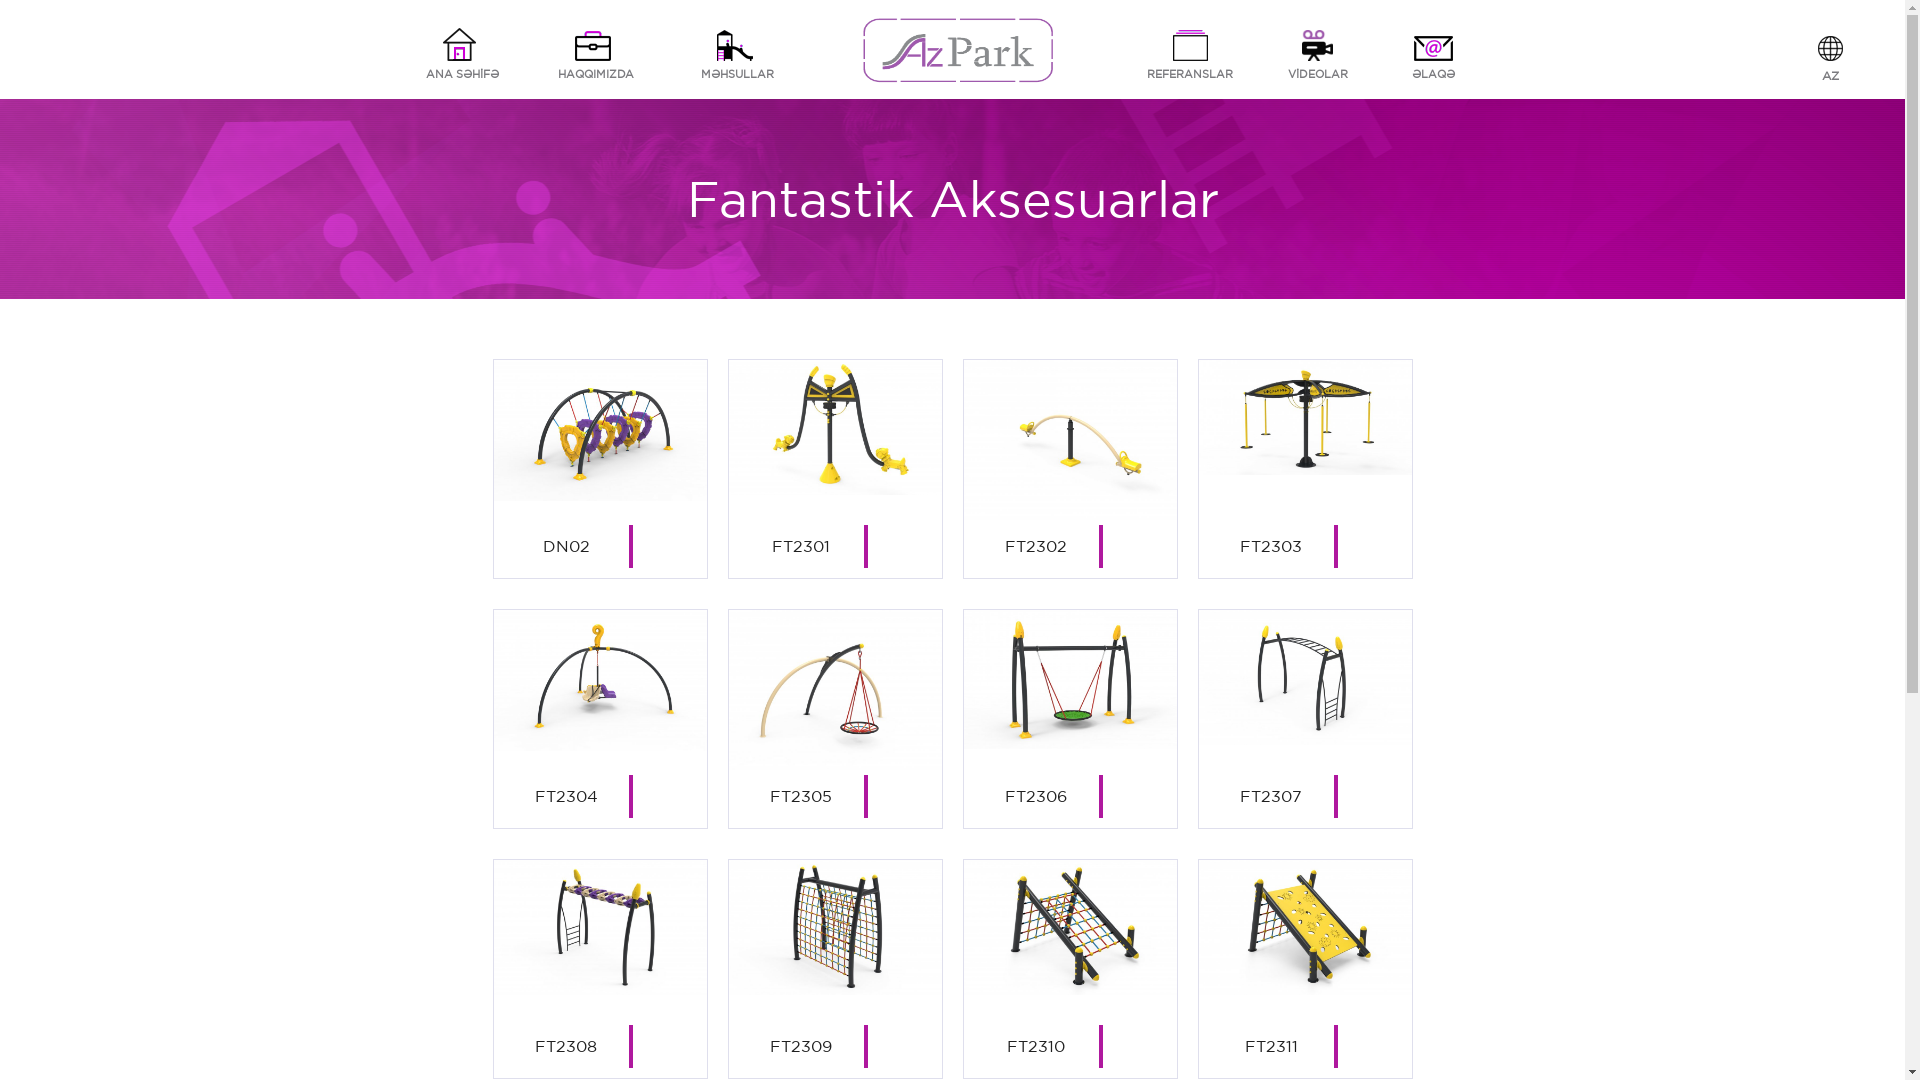  What do you see at coordinates (834, 469) in the screenshot?
I see `FT2301` at bounding box center [834, 469].